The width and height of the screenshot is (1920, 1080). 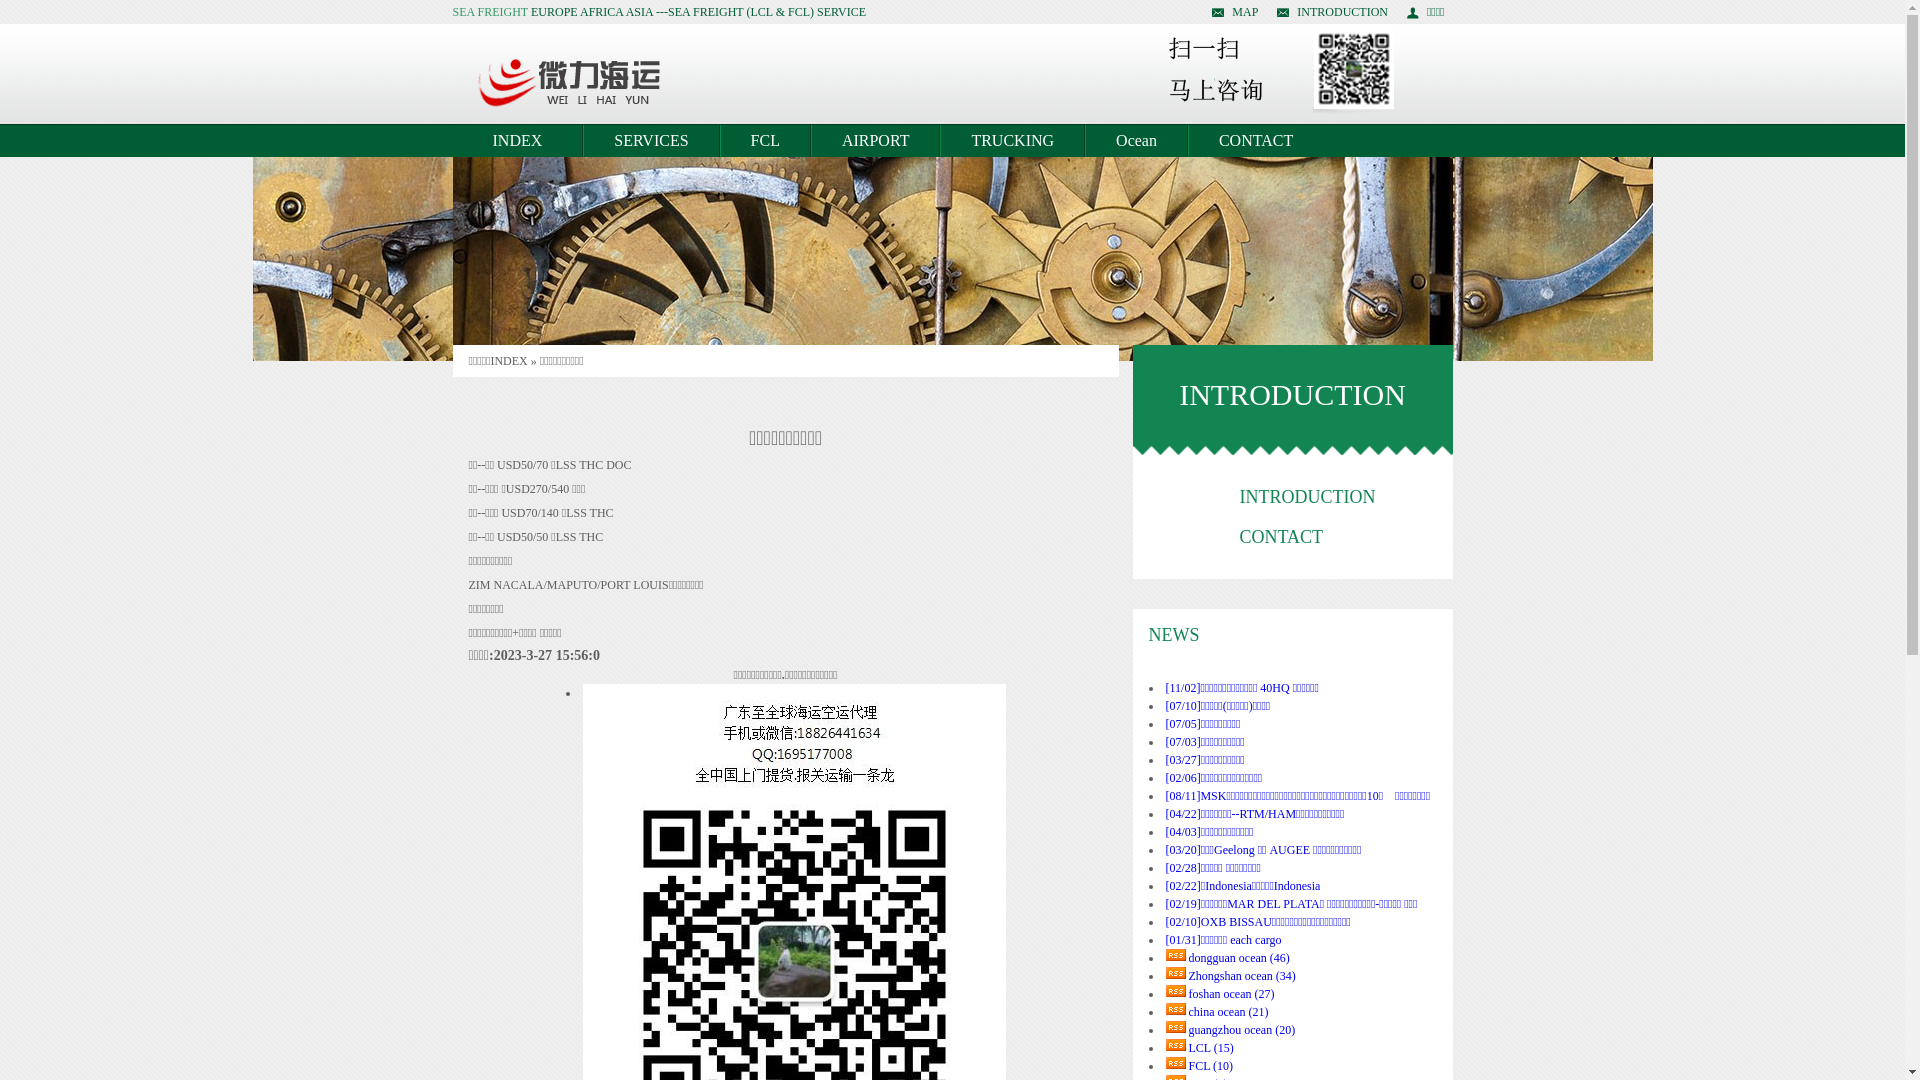 I want to click on Zhongshan ocean (34), so click(x=1242, y=976).